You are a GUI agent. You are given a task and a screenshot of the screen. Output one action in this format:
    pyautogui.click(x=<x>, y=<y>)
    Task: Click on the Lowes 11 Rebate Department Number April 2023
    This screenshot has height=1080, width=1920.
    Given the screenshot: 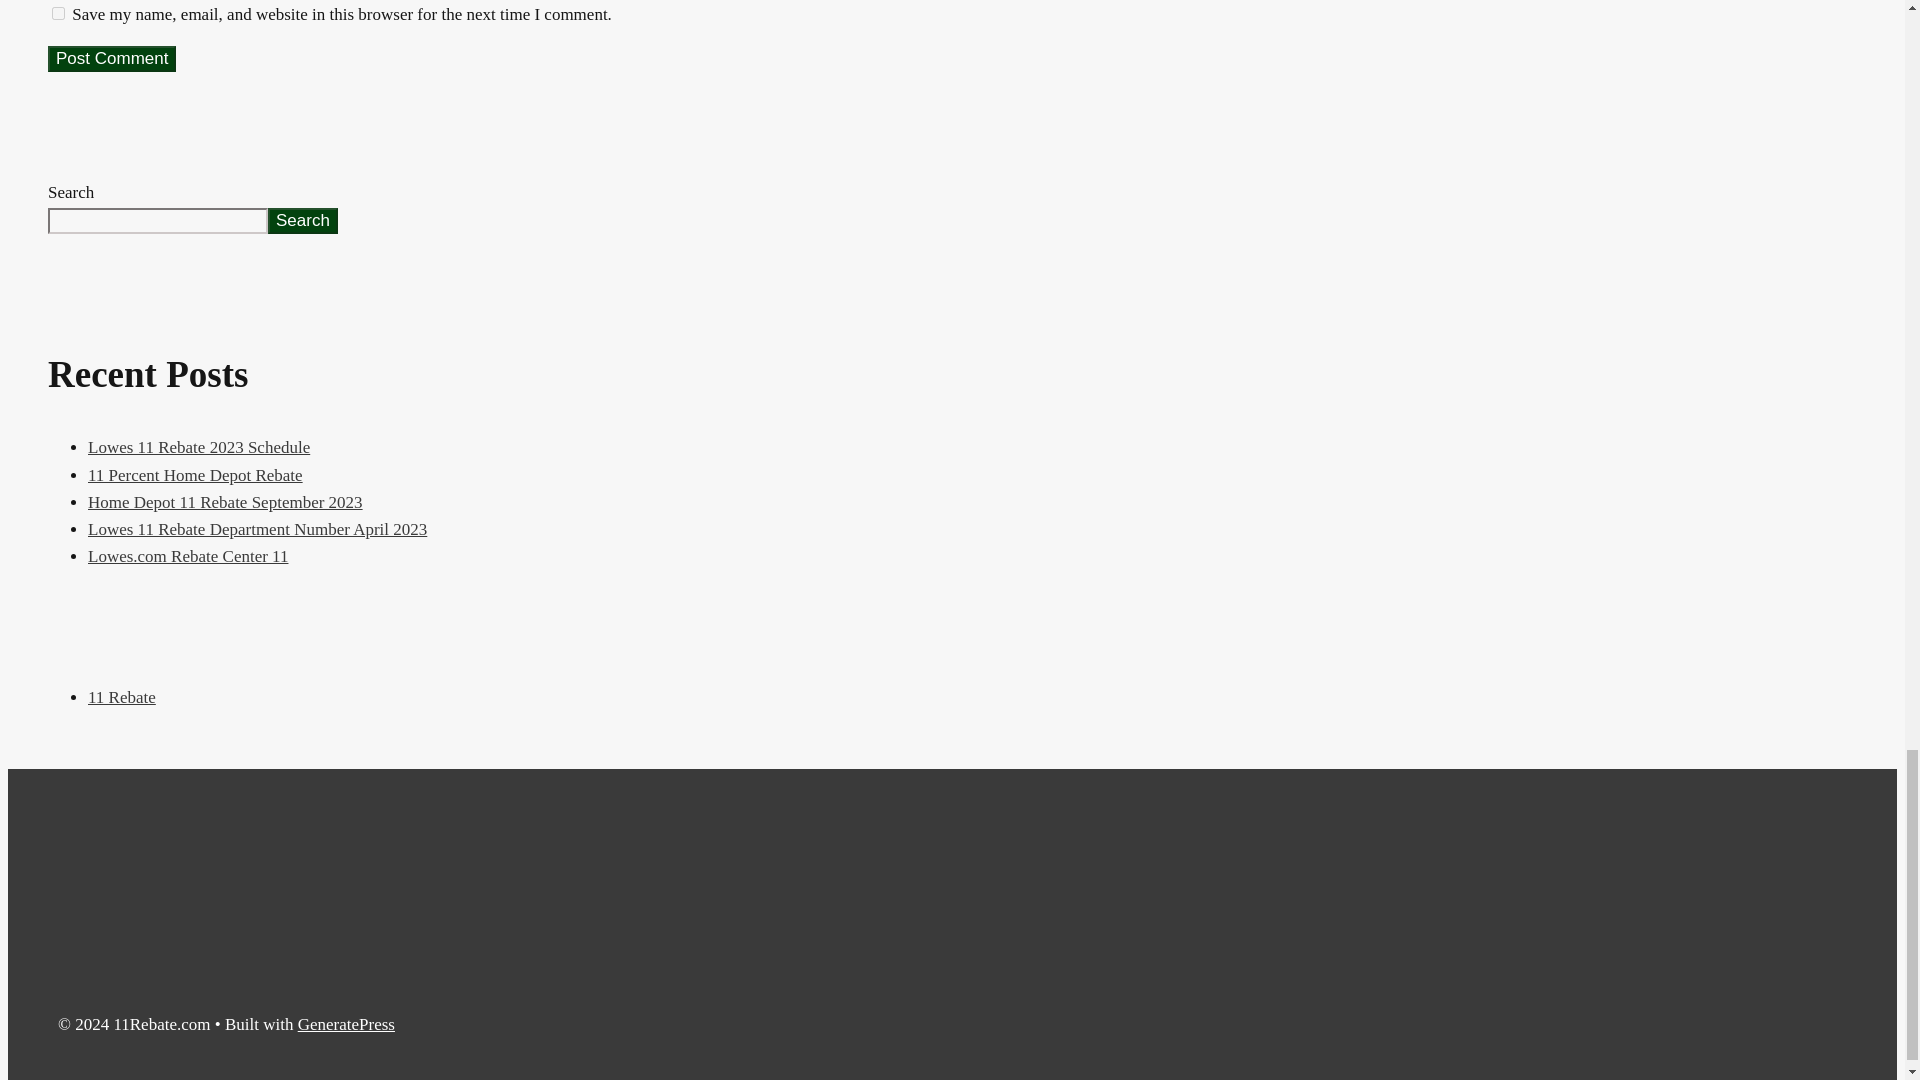 What is the action you would take?
    pyautogui.click(x=257, y=528)
    